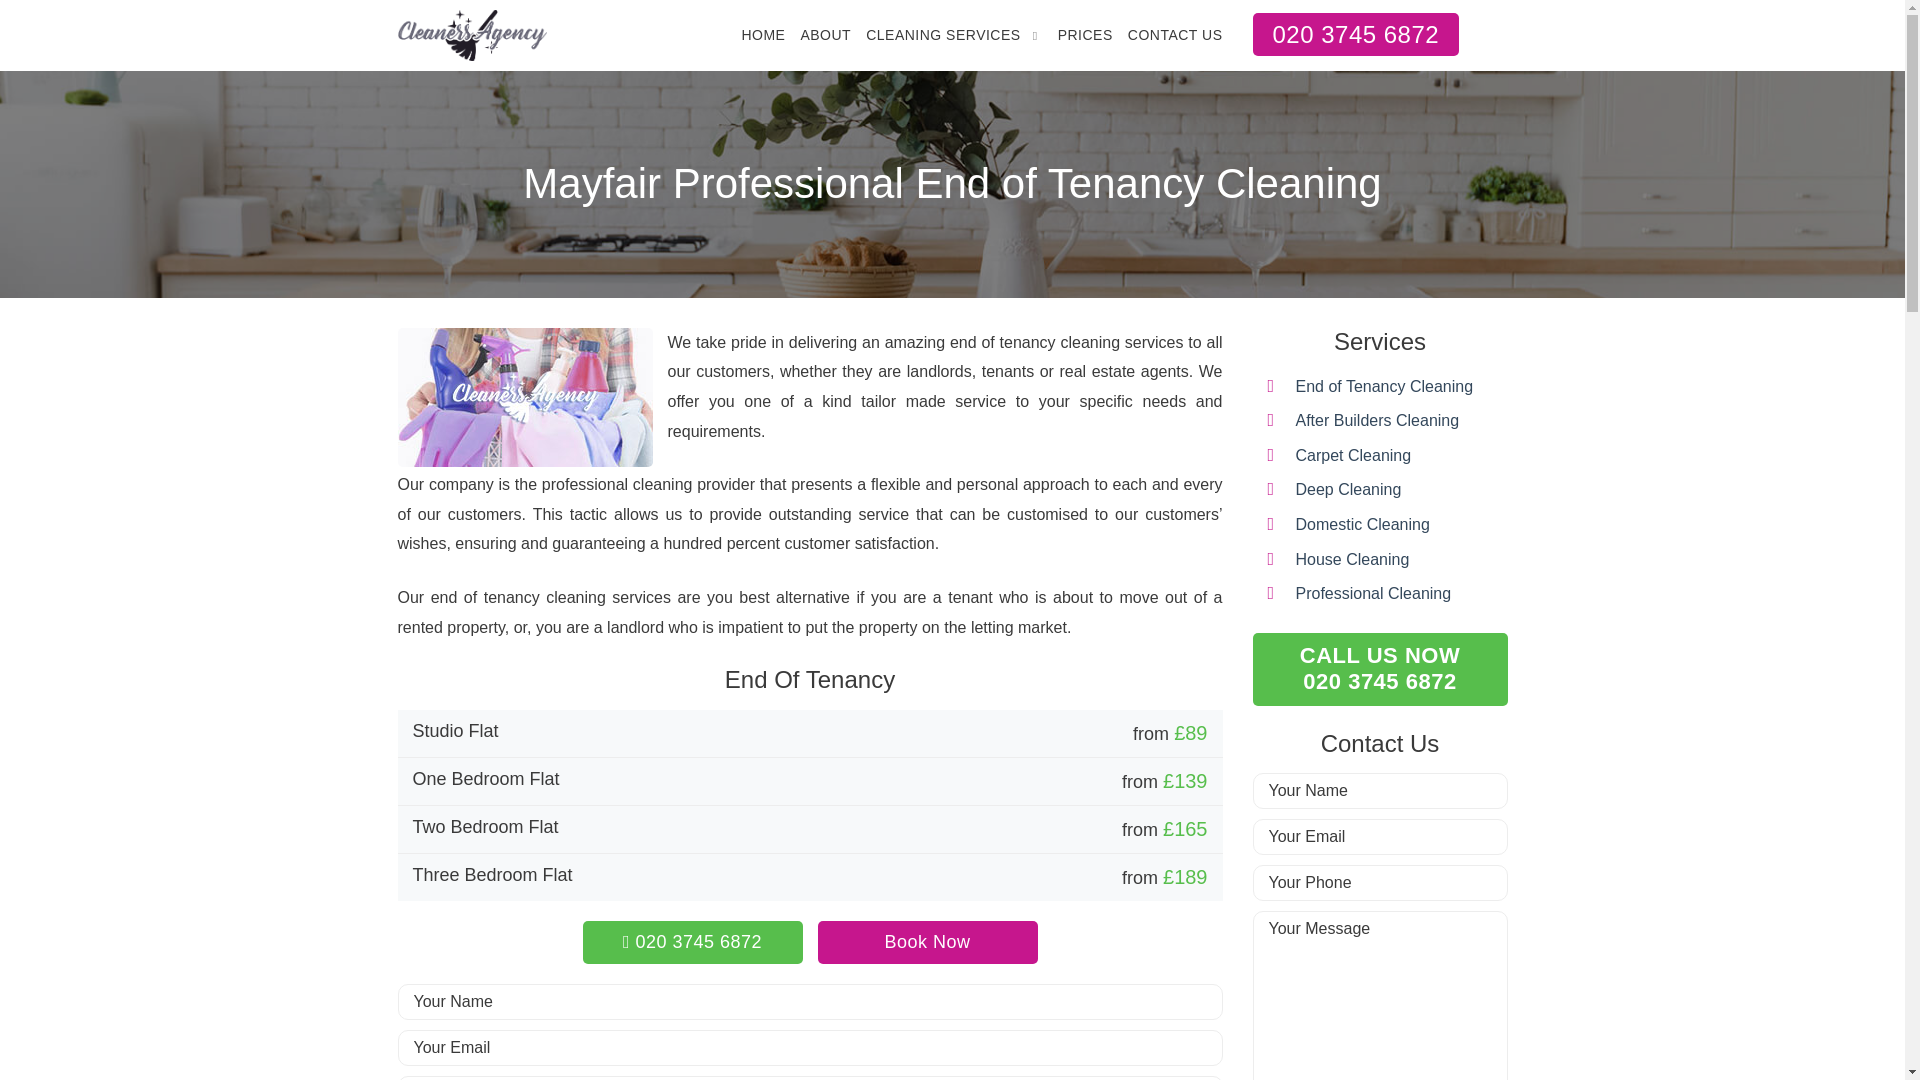 The height and width of the screenshot is (1080, 1920). Describe the element at coordinates (1354, 456) in the screenshot. I see `Carpet Cleaning` at that location.